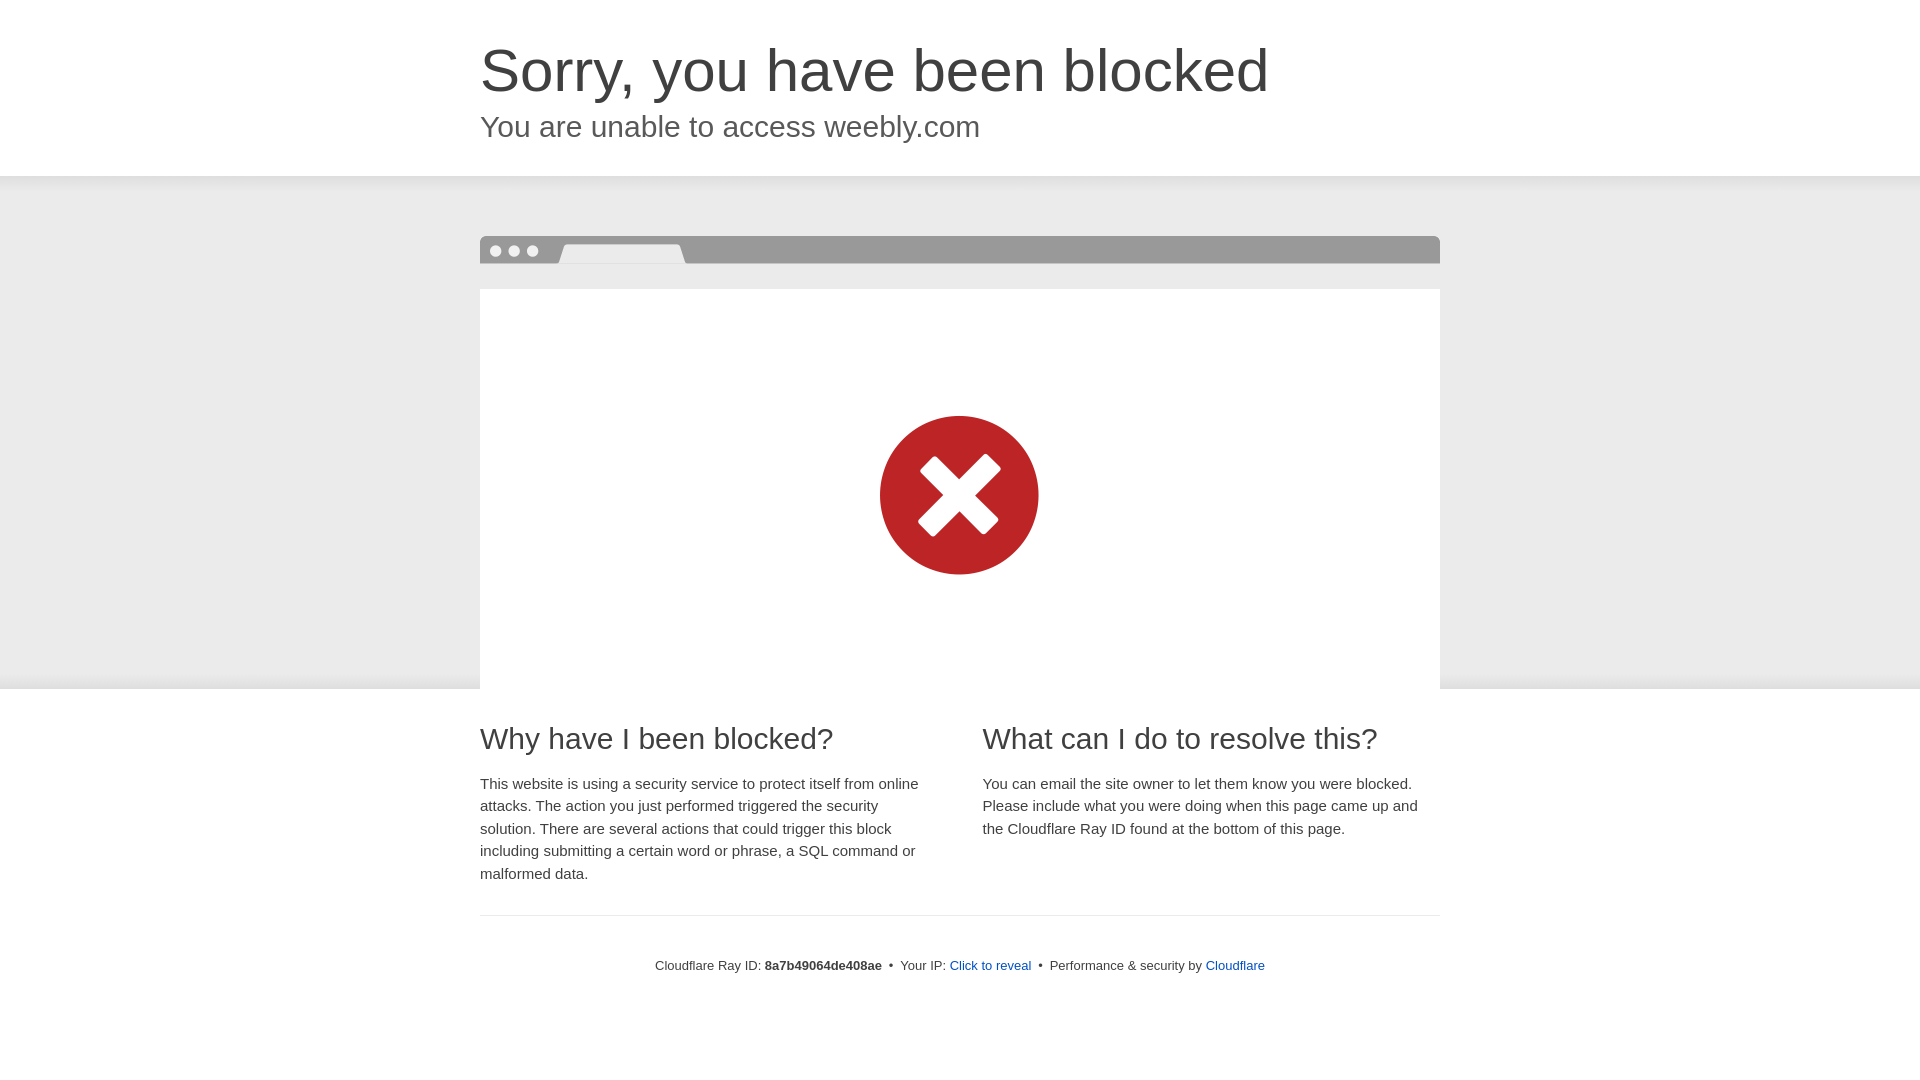 This screenshot has height=1080, width=1920. What do you see at coordinates (991, 966) in the screenshot?
I see `Click to reveal` at bounding box center [991, 966].